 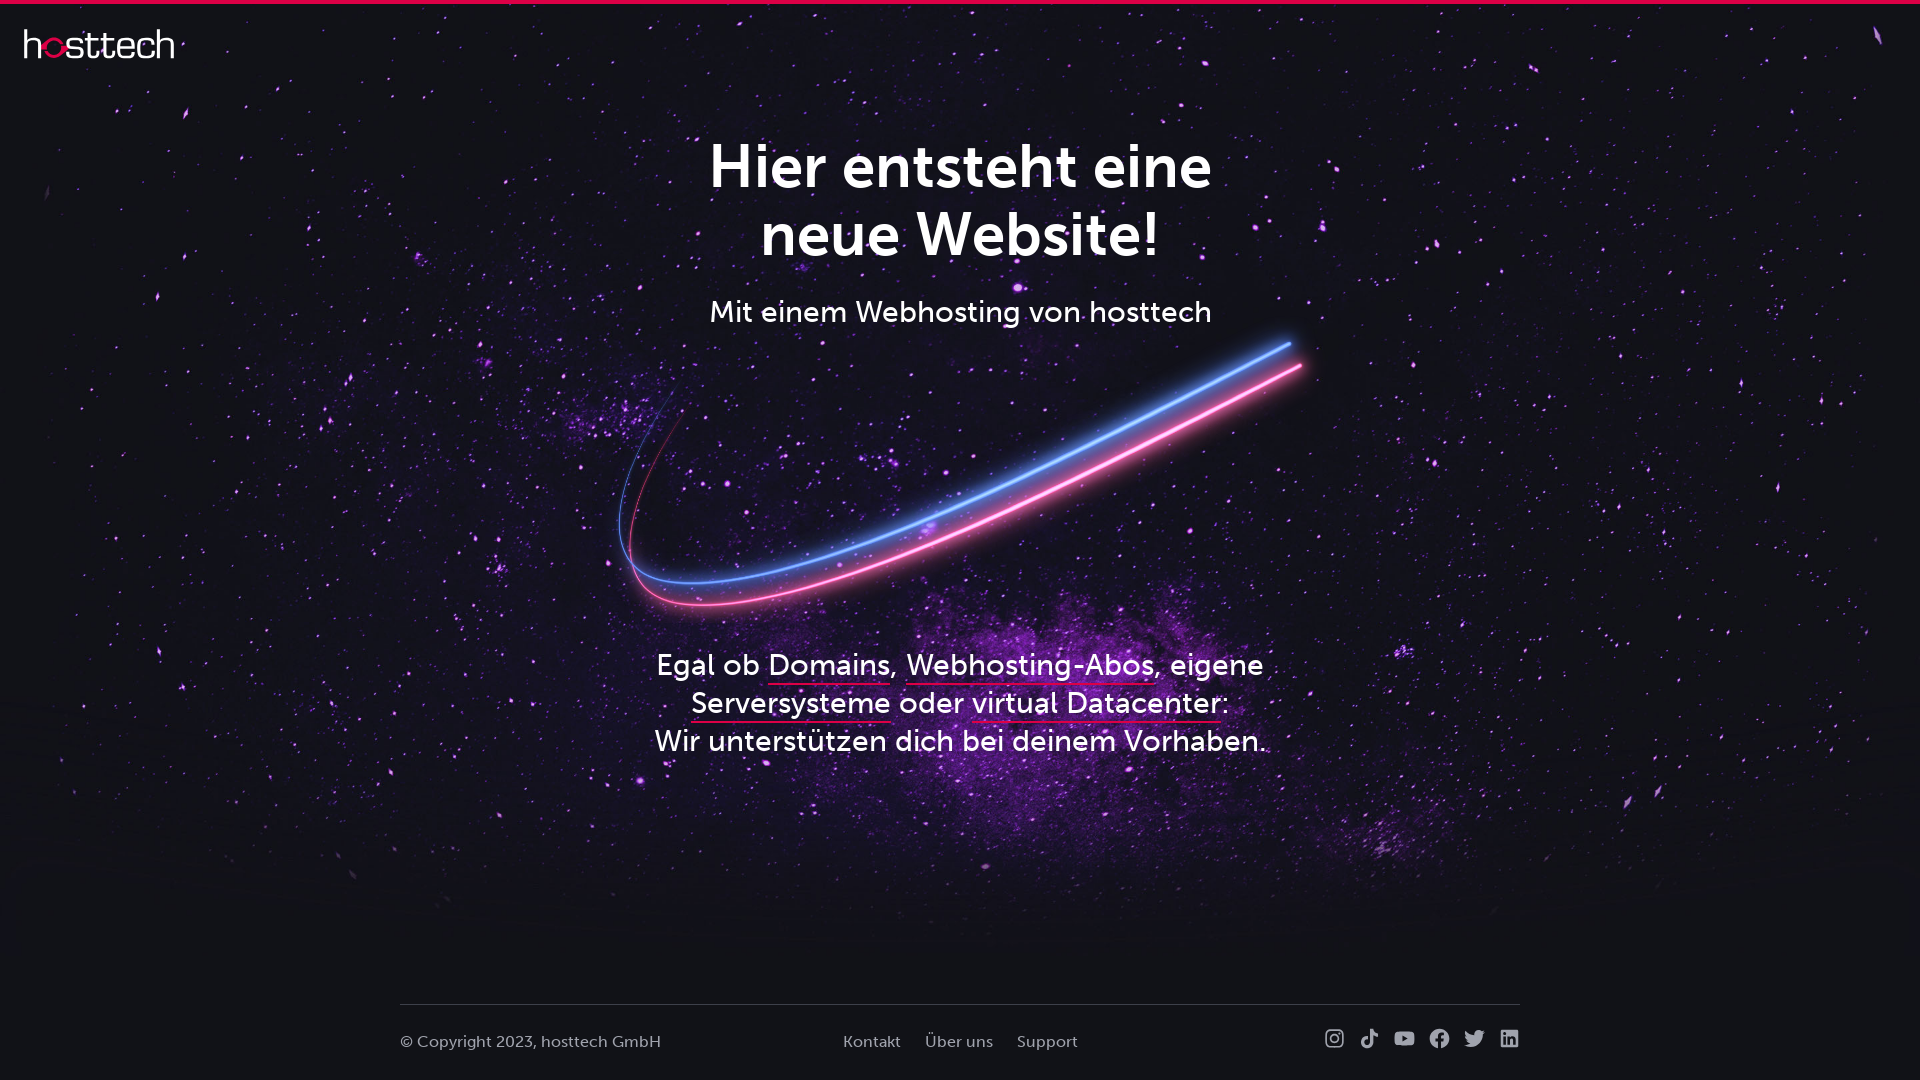 I want to click on Kontakt, so click(x=871, y=1042).